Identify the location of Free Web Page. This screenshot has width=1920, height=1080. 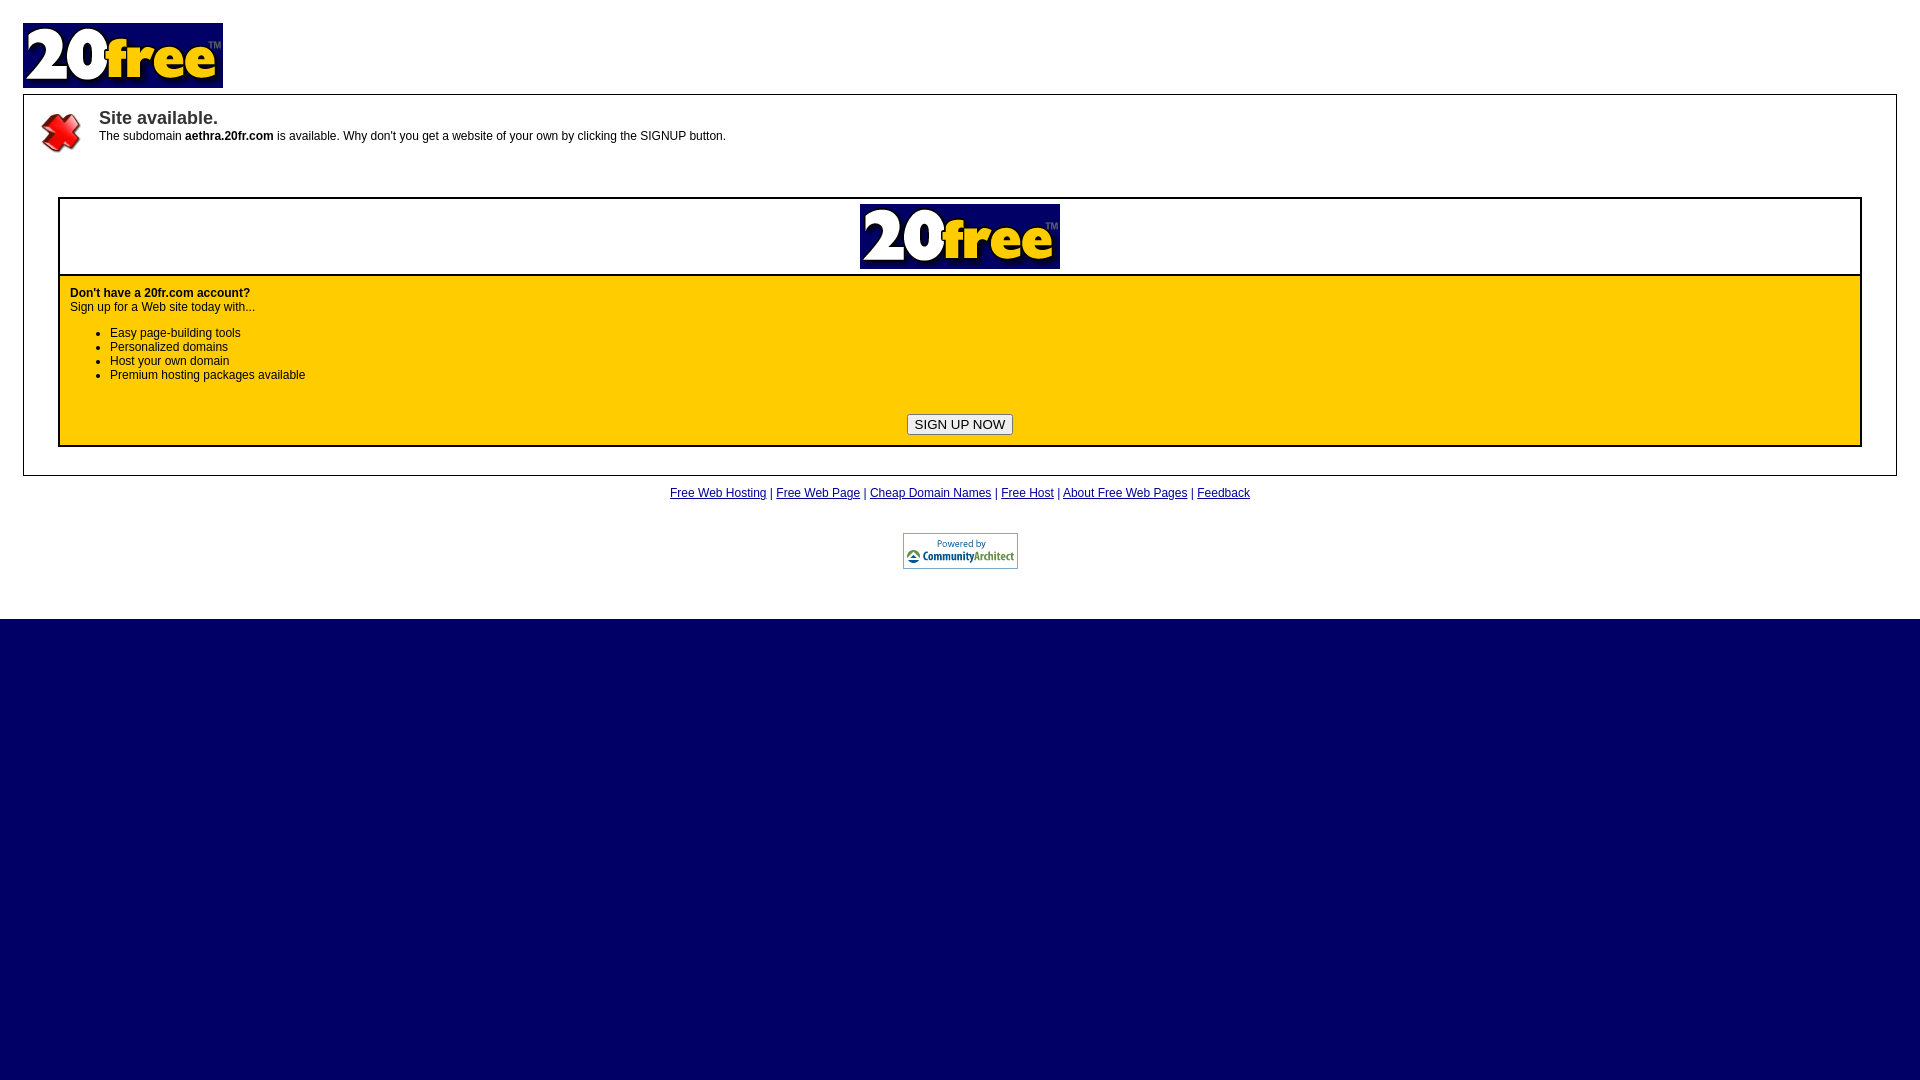
(818, 493).